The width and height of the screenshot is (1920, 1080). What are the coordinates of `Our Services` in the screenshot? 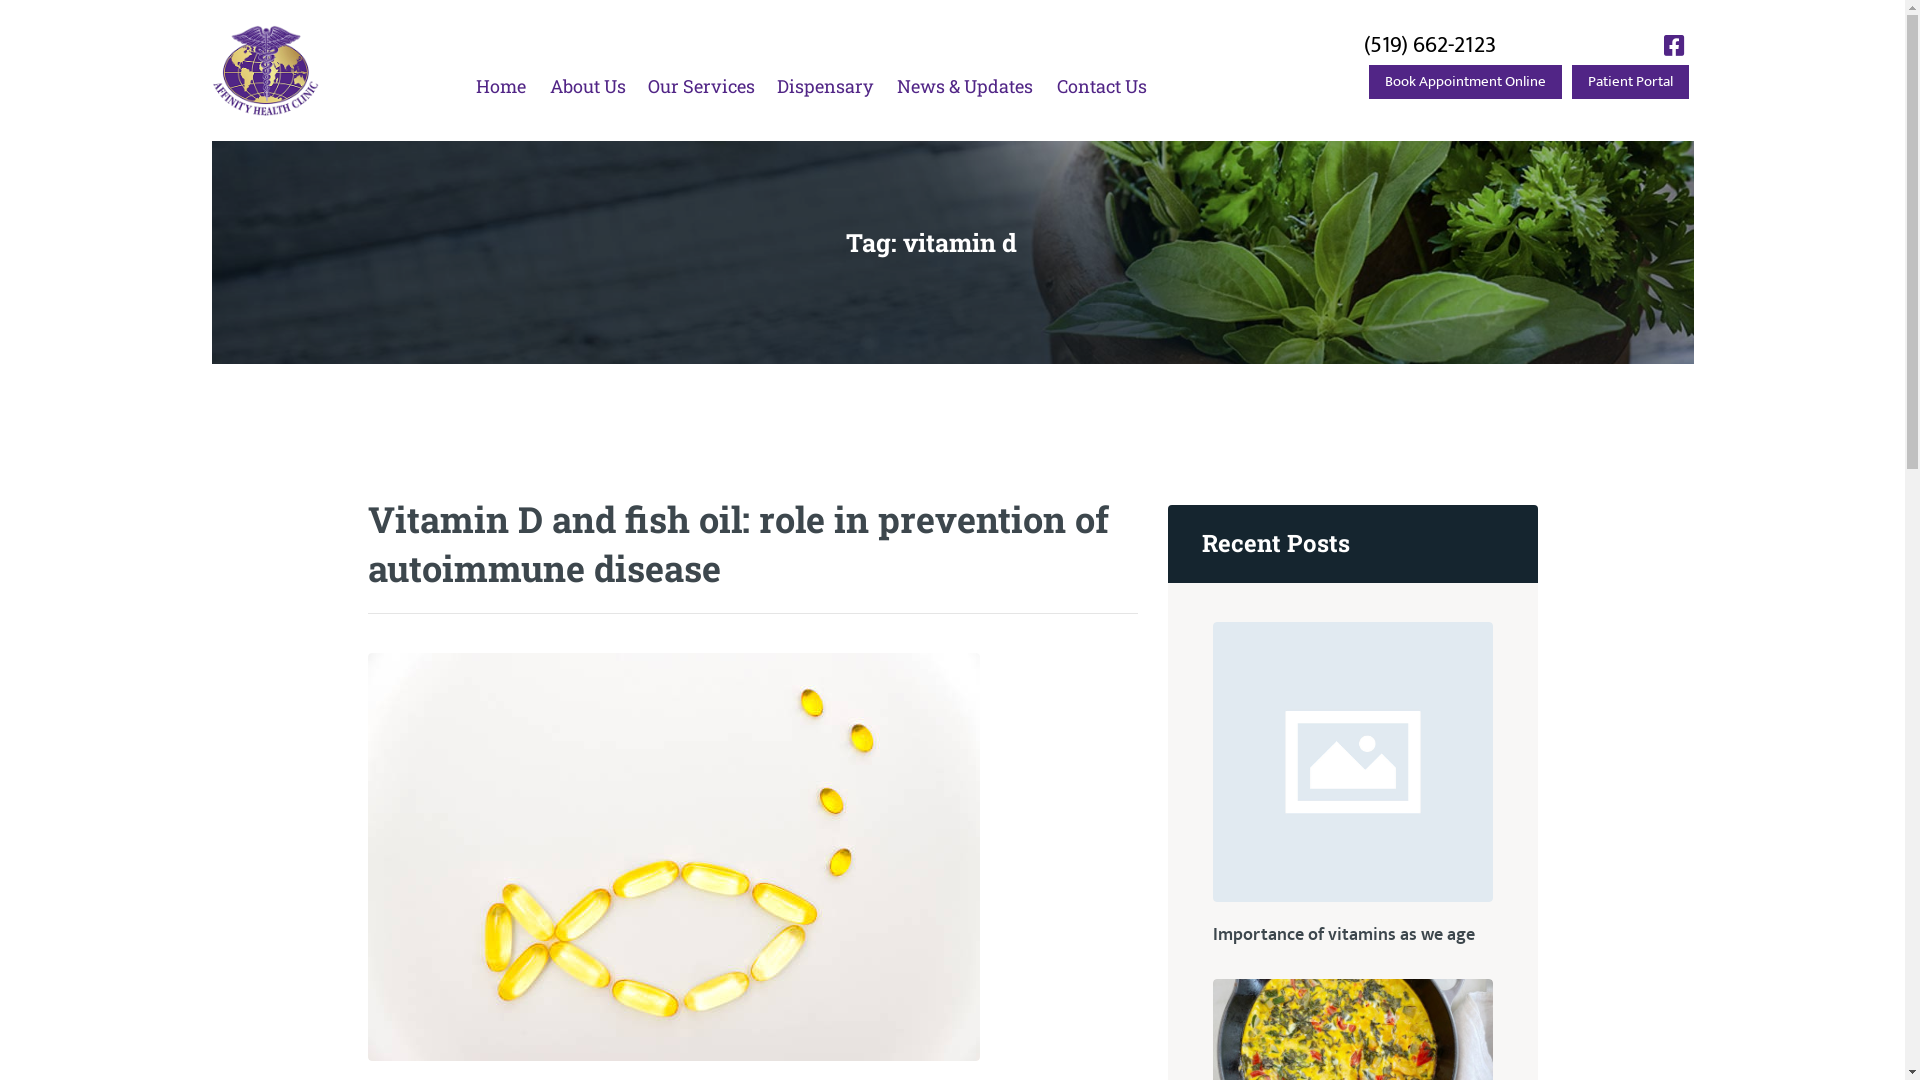 It's located at (700, 86).